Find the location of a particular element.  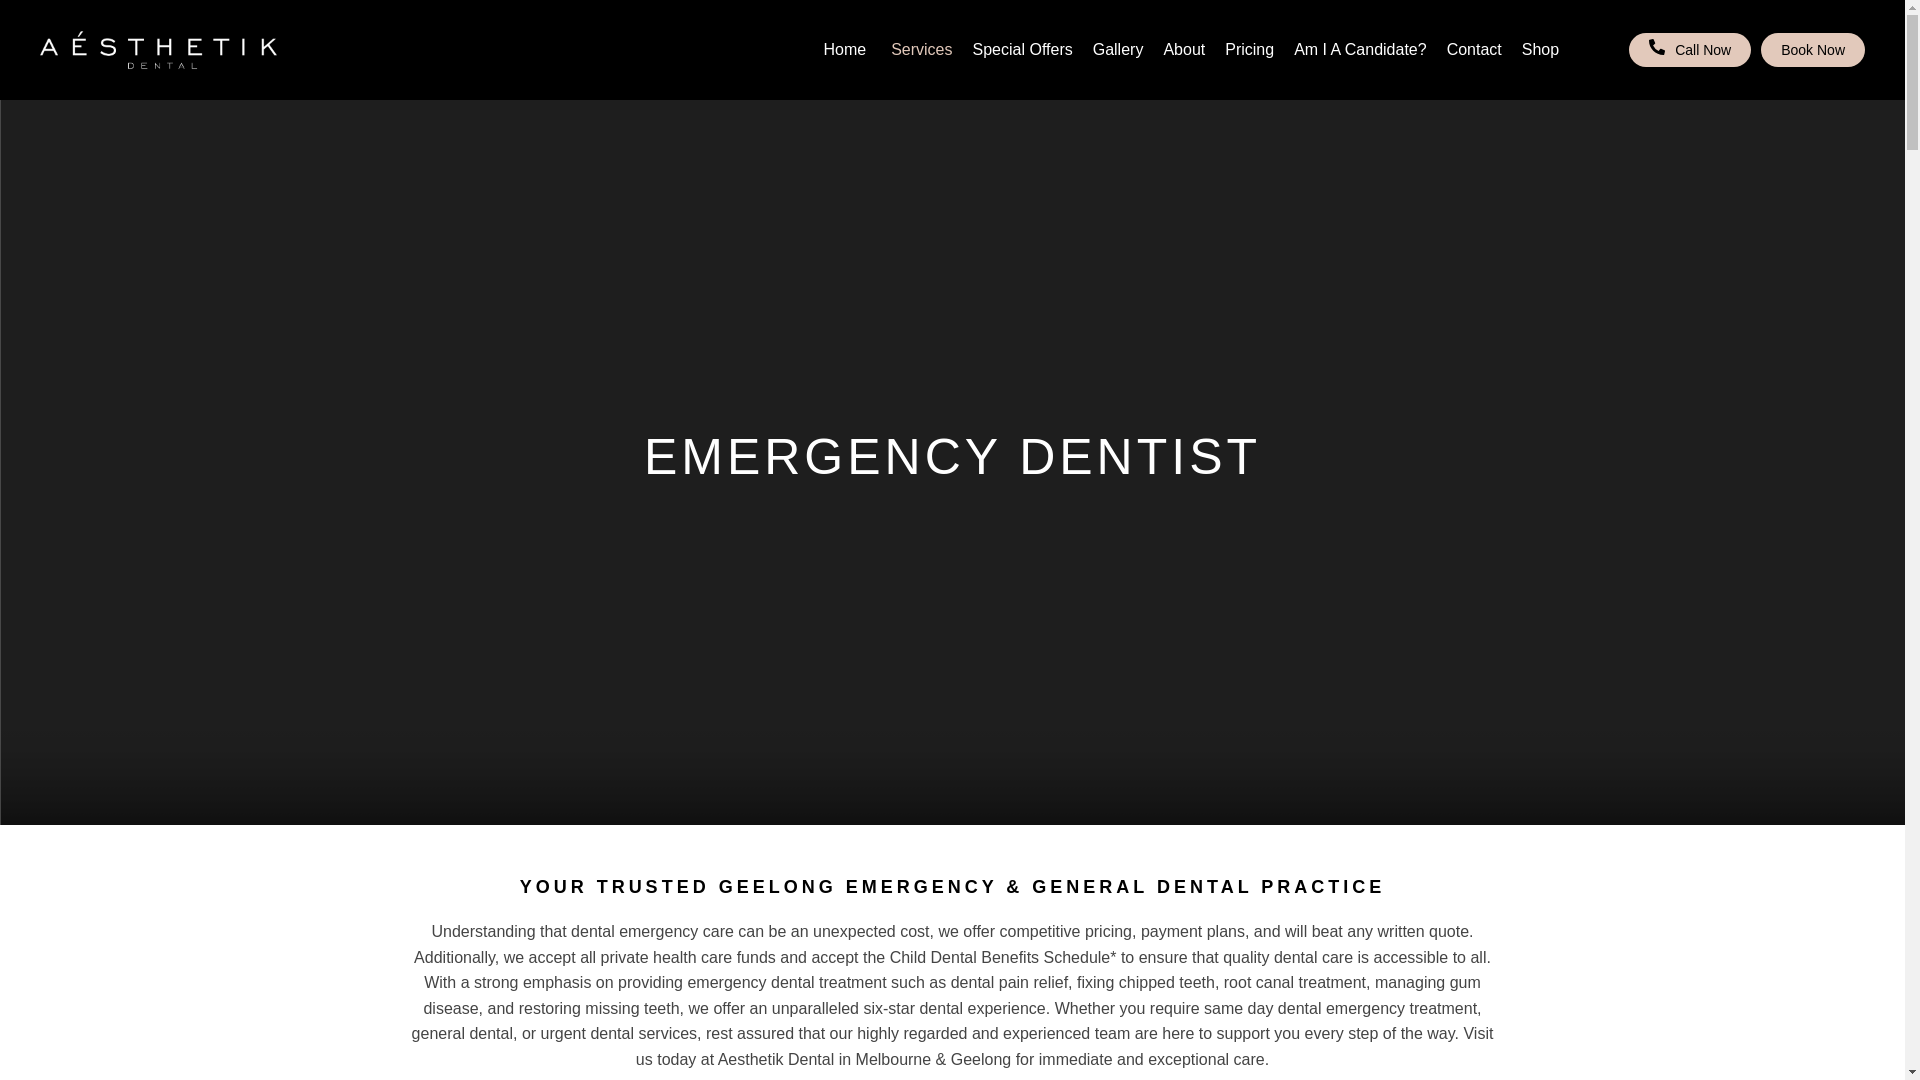

Special Offers is located at coordinates (1023, 50).